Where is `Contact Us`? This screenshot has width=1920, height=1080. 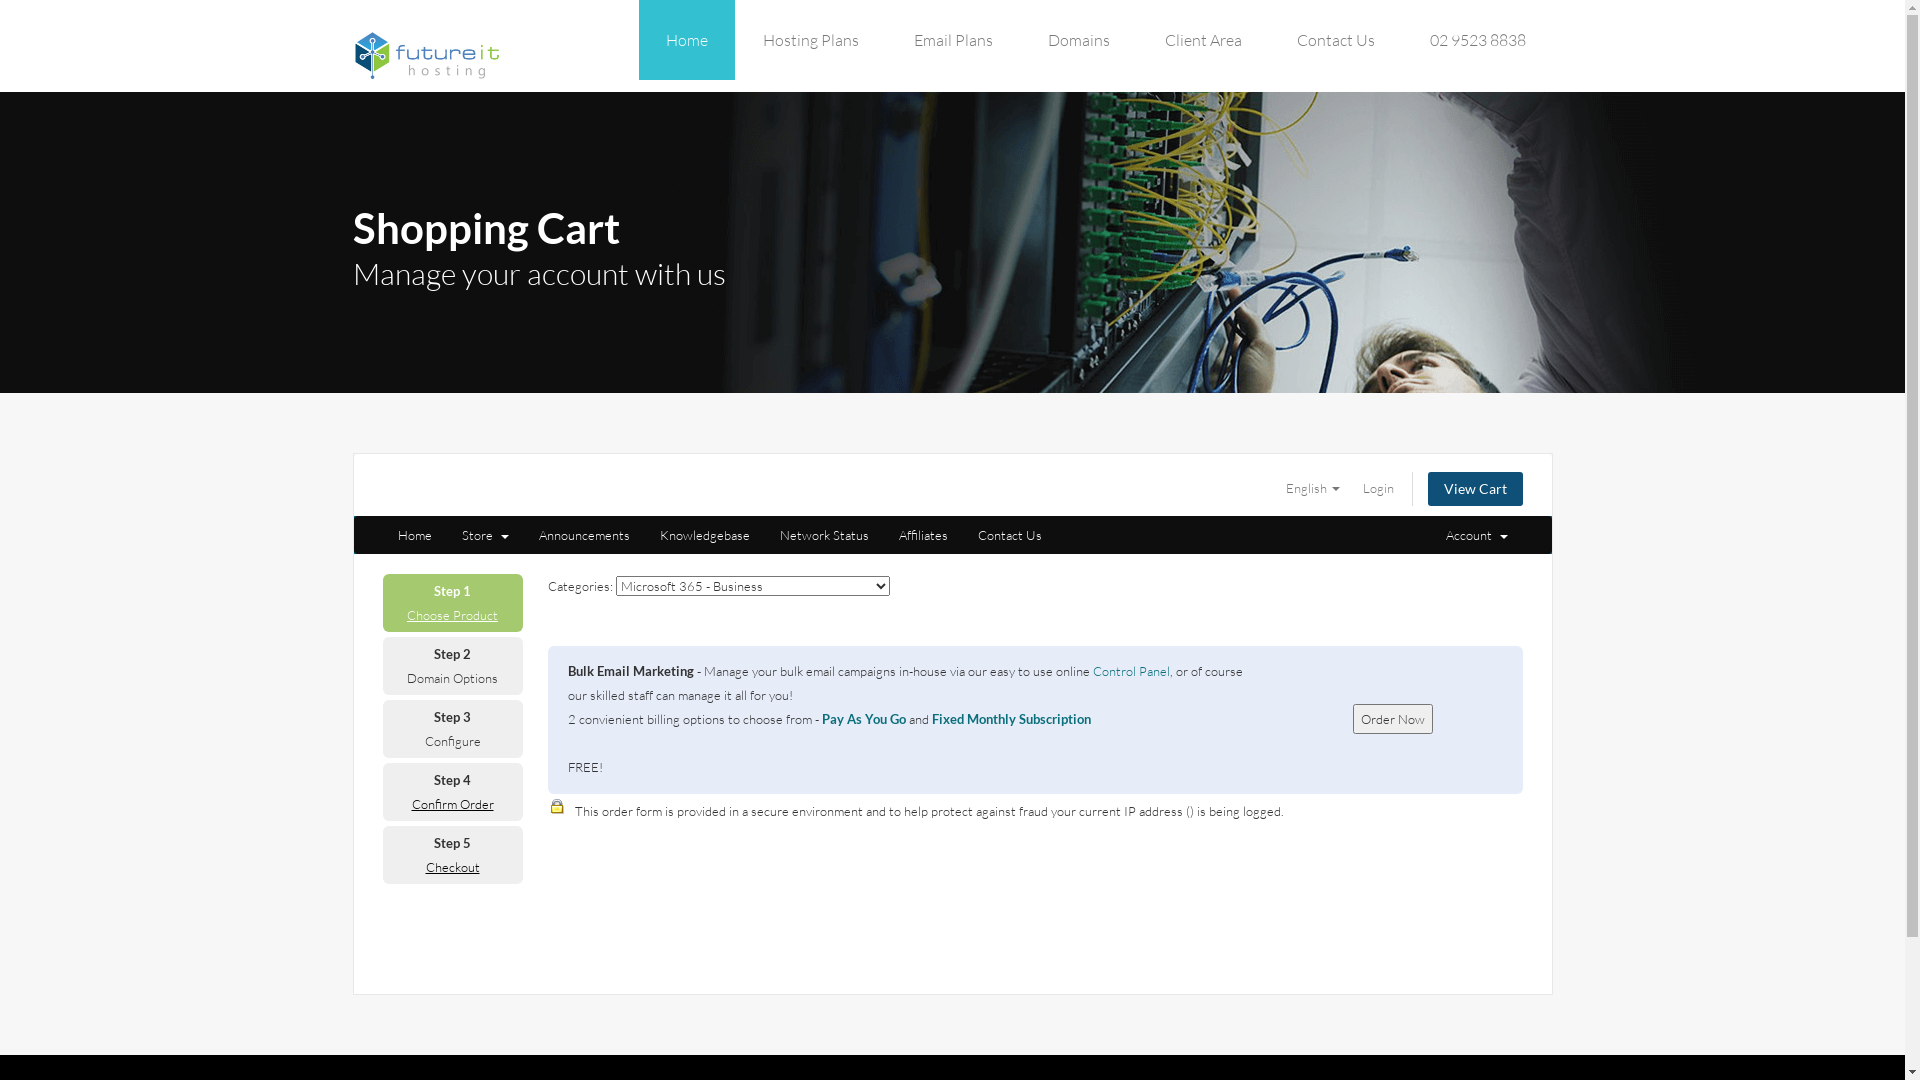 Contact Us is located at coordinates (1336, 40).